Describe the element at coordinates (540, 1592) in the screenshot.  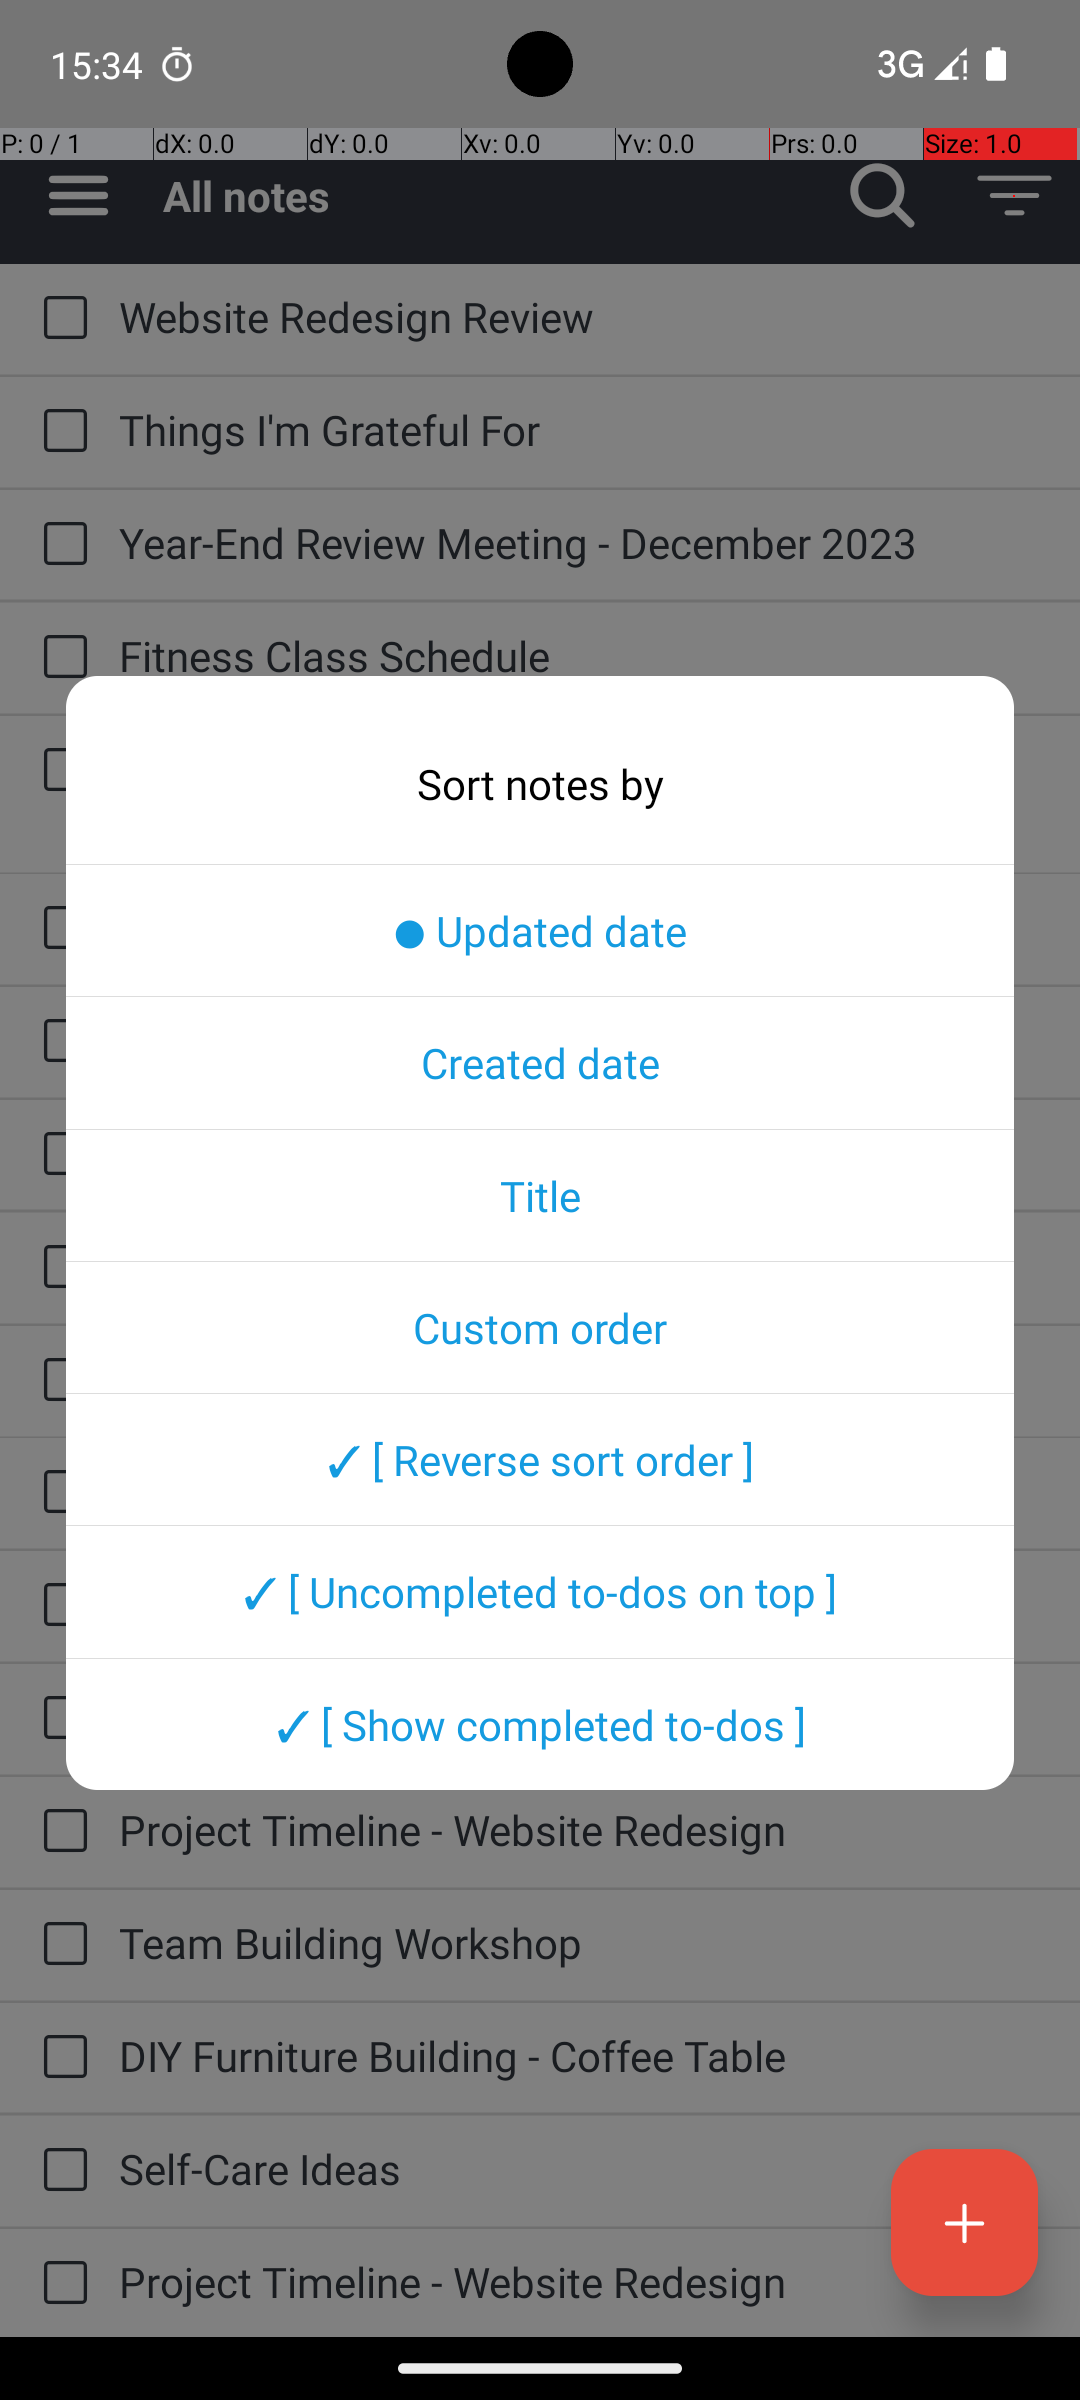
I see `✓ [ Uncompleted to-dos on top ]` at that location.